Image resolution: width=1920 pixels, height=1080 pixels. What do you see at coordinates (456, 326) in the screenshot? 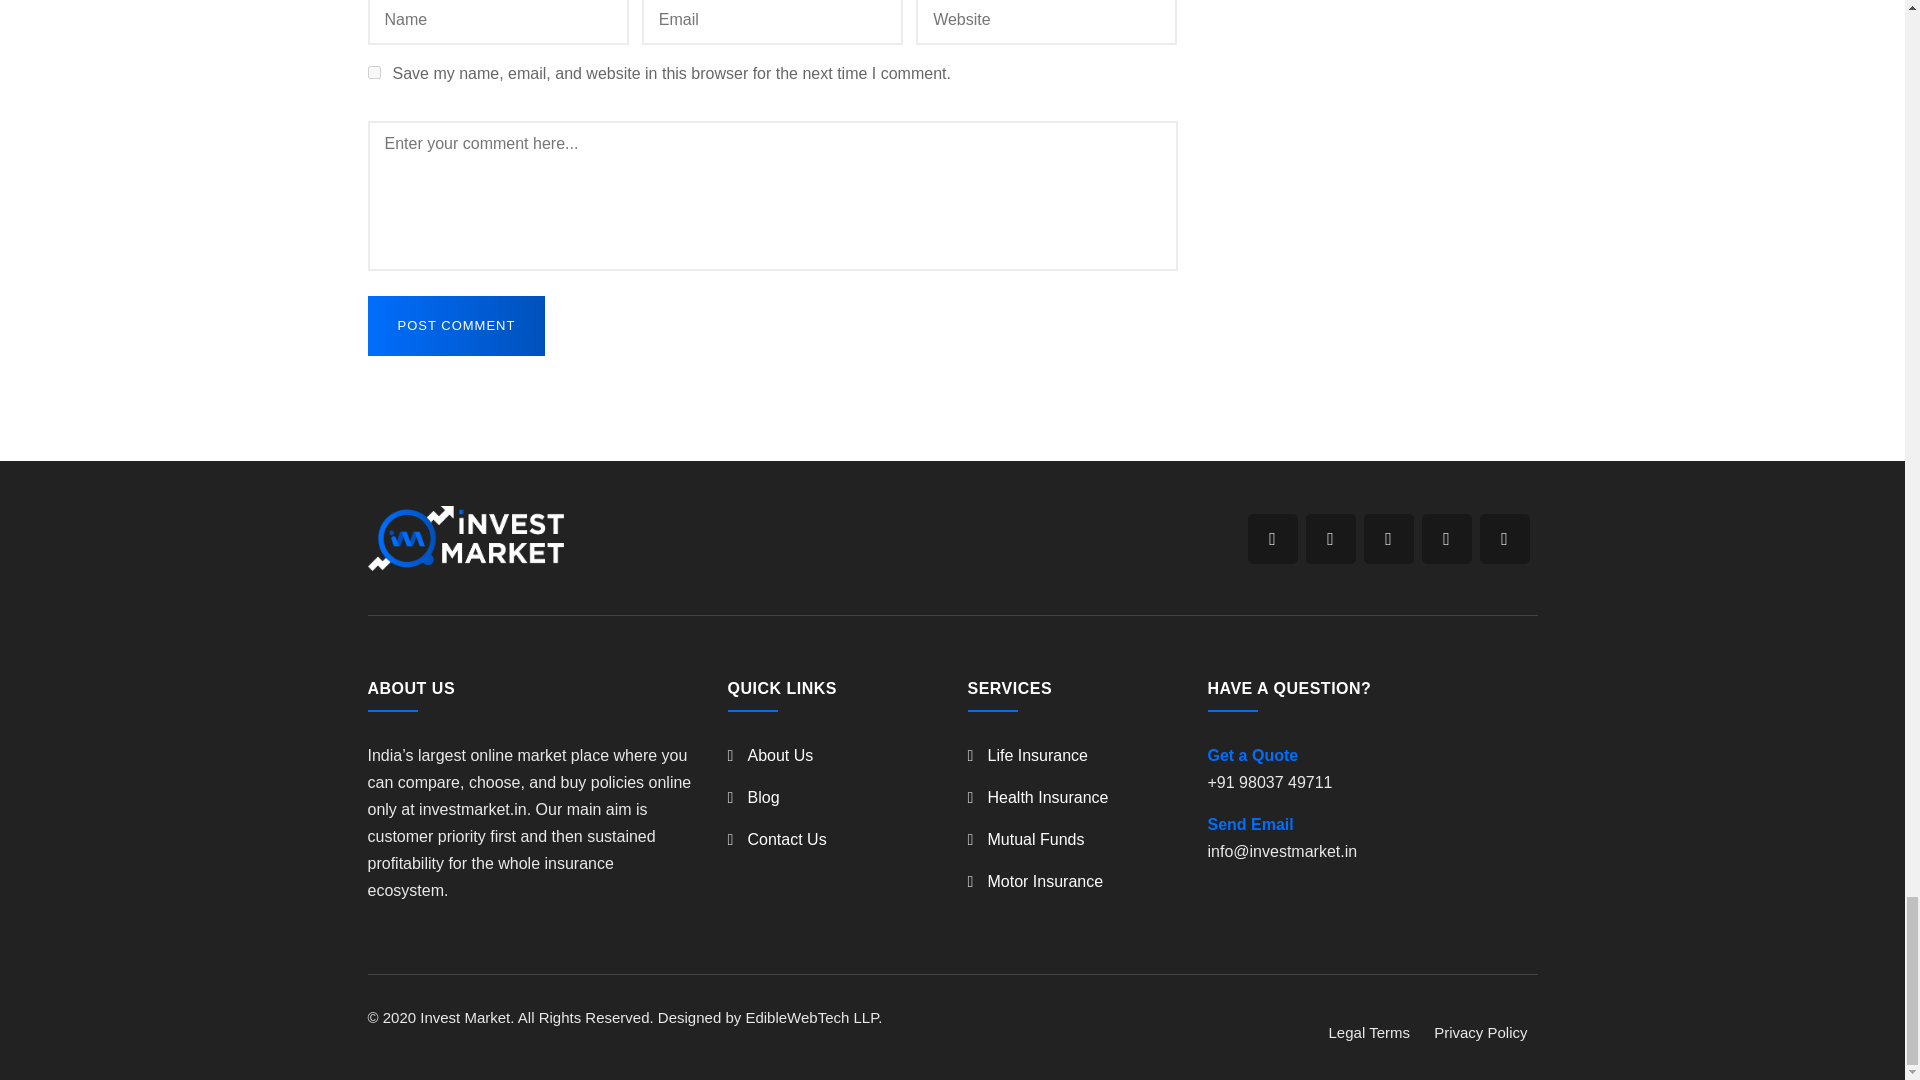
I see `Post Comment` at bounding box center [456, 326].